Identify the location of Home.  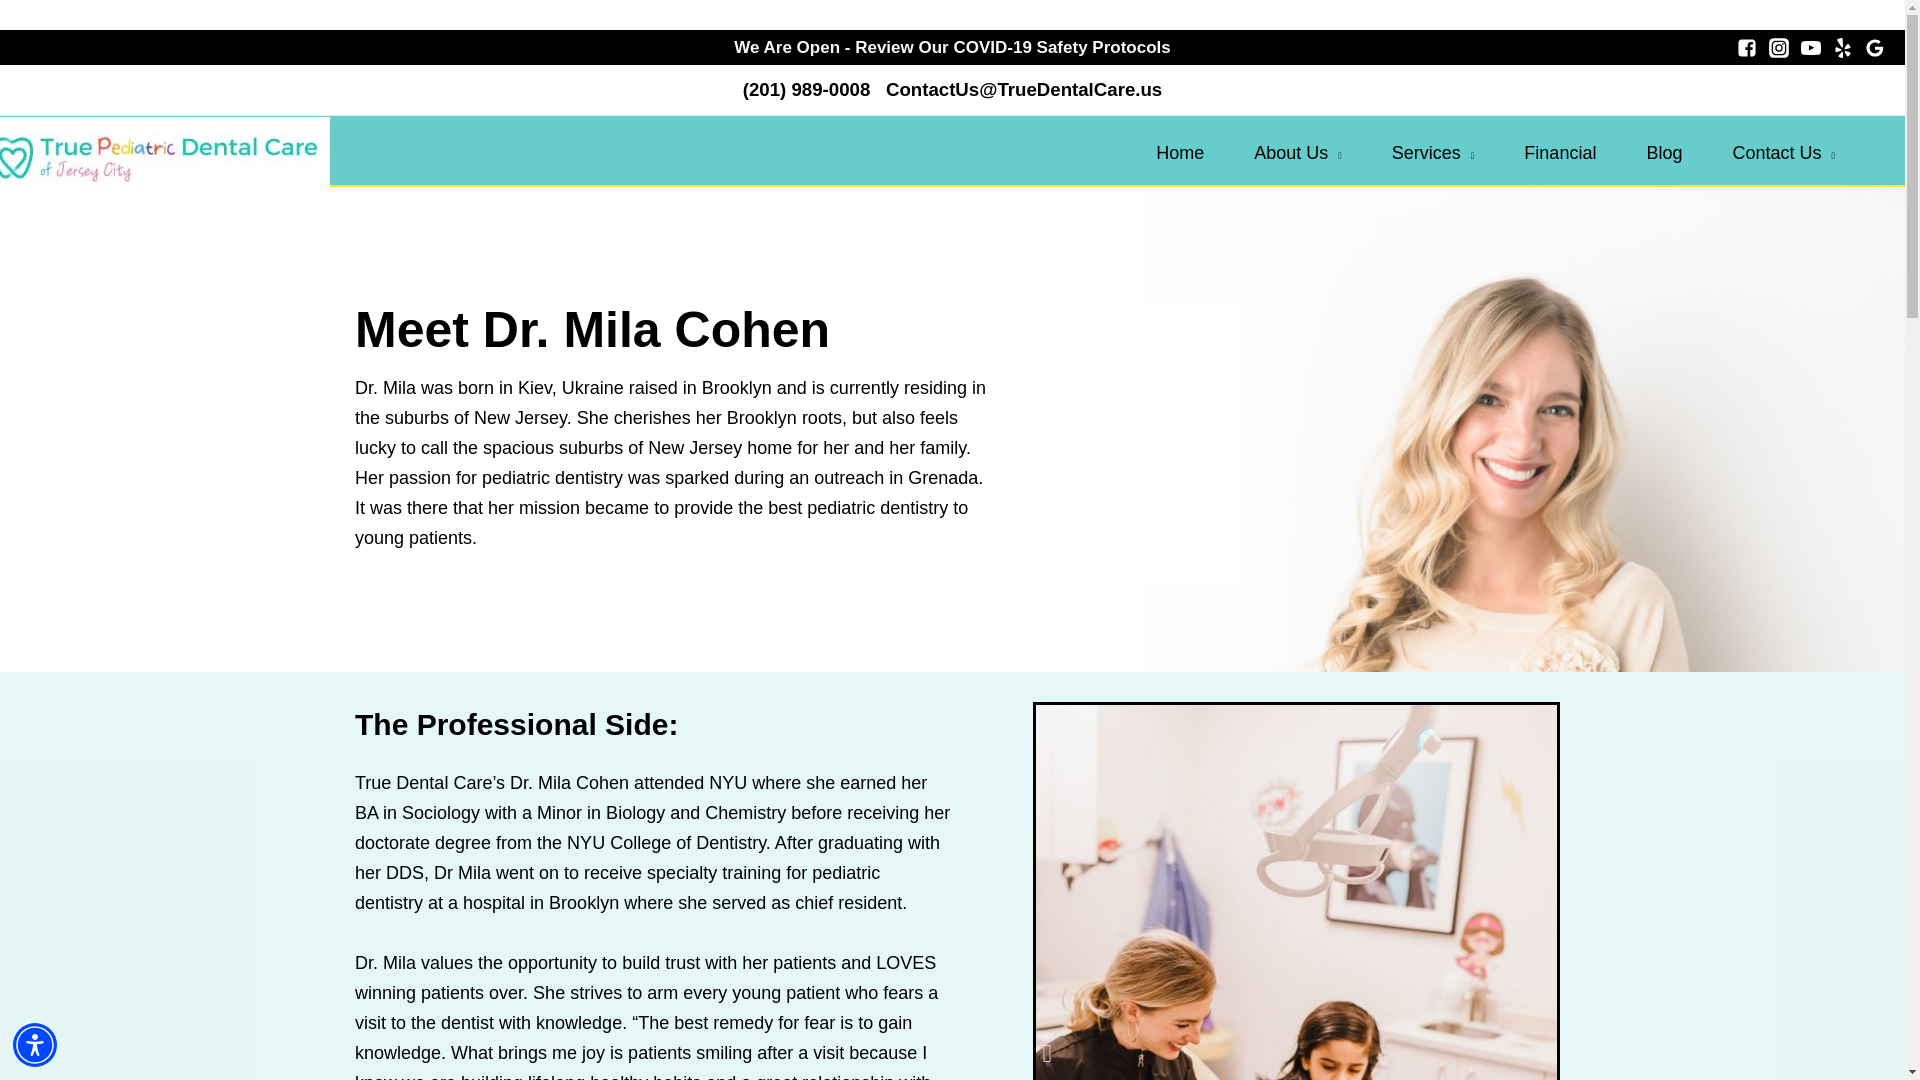
(1204, 152).